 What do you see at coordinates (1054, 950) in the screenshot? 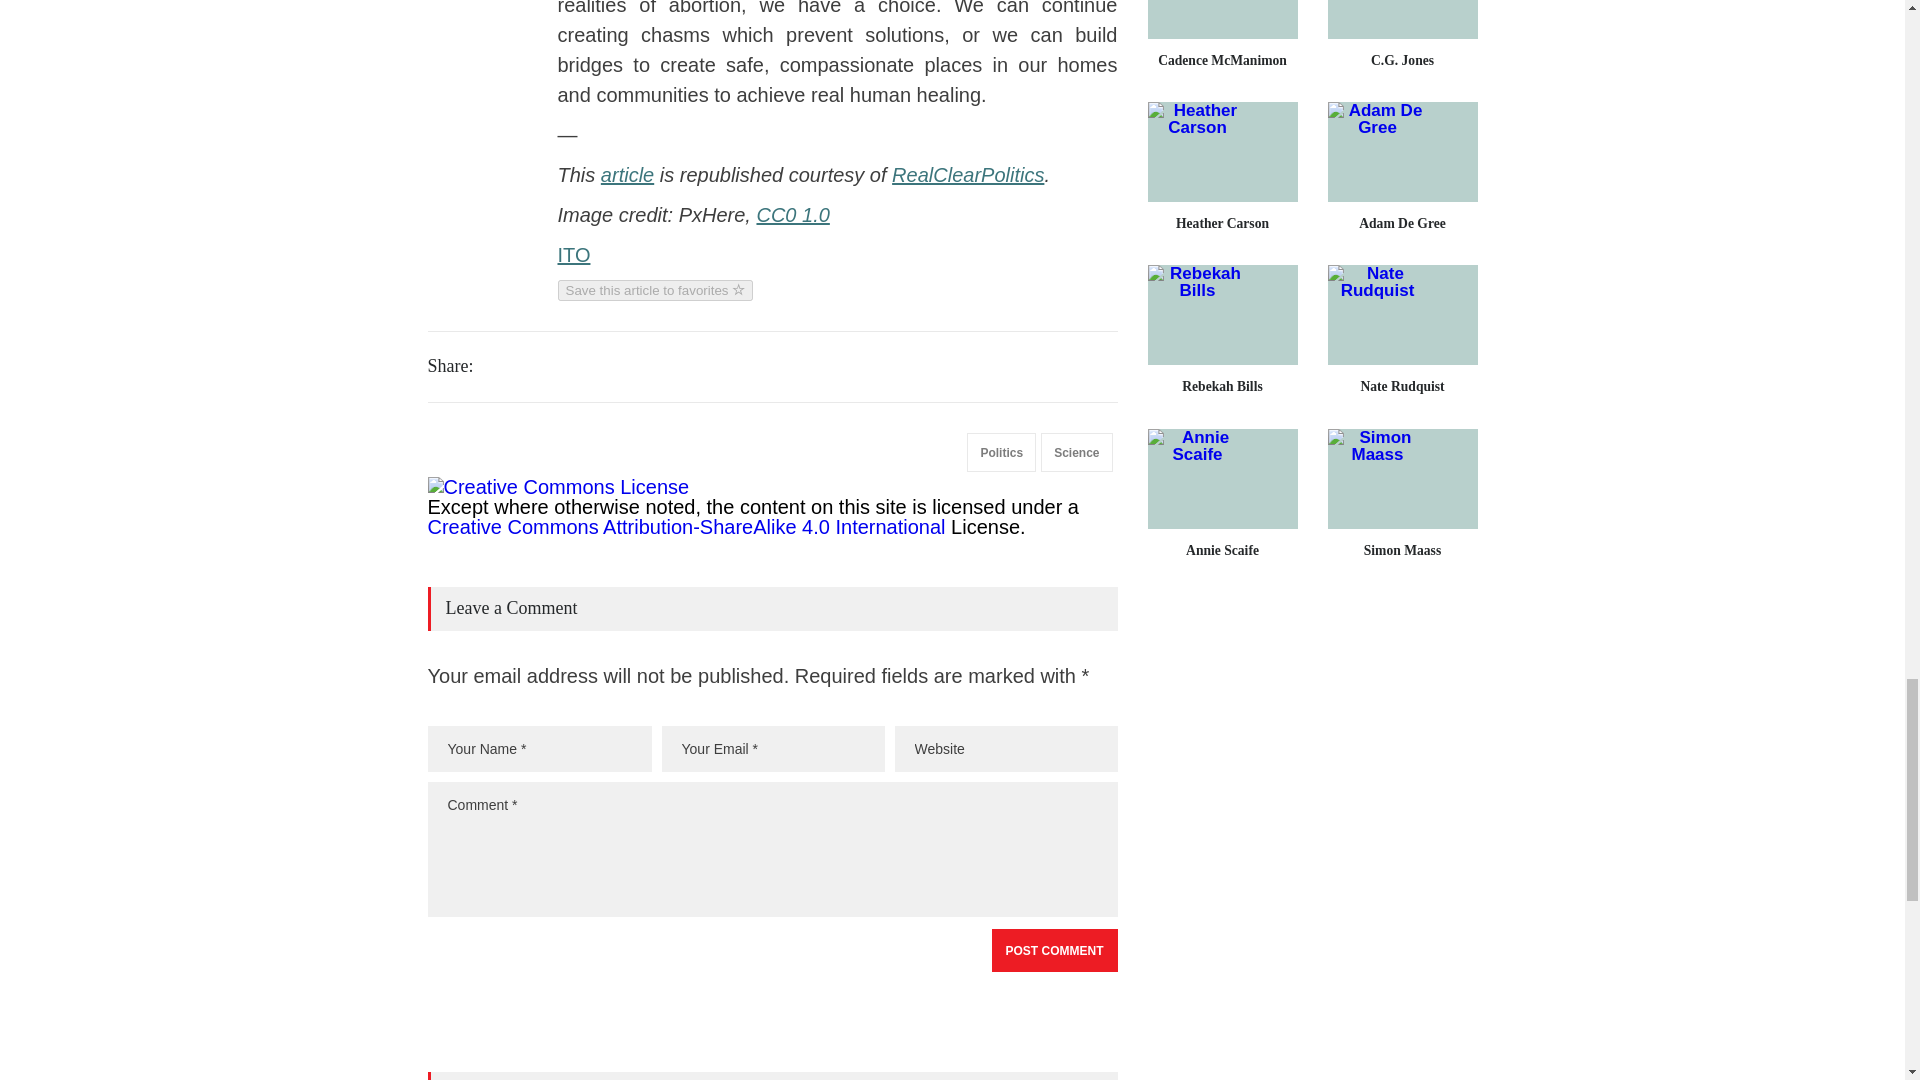
I see `POST COMMENT` at bounding box center [1054, 950].